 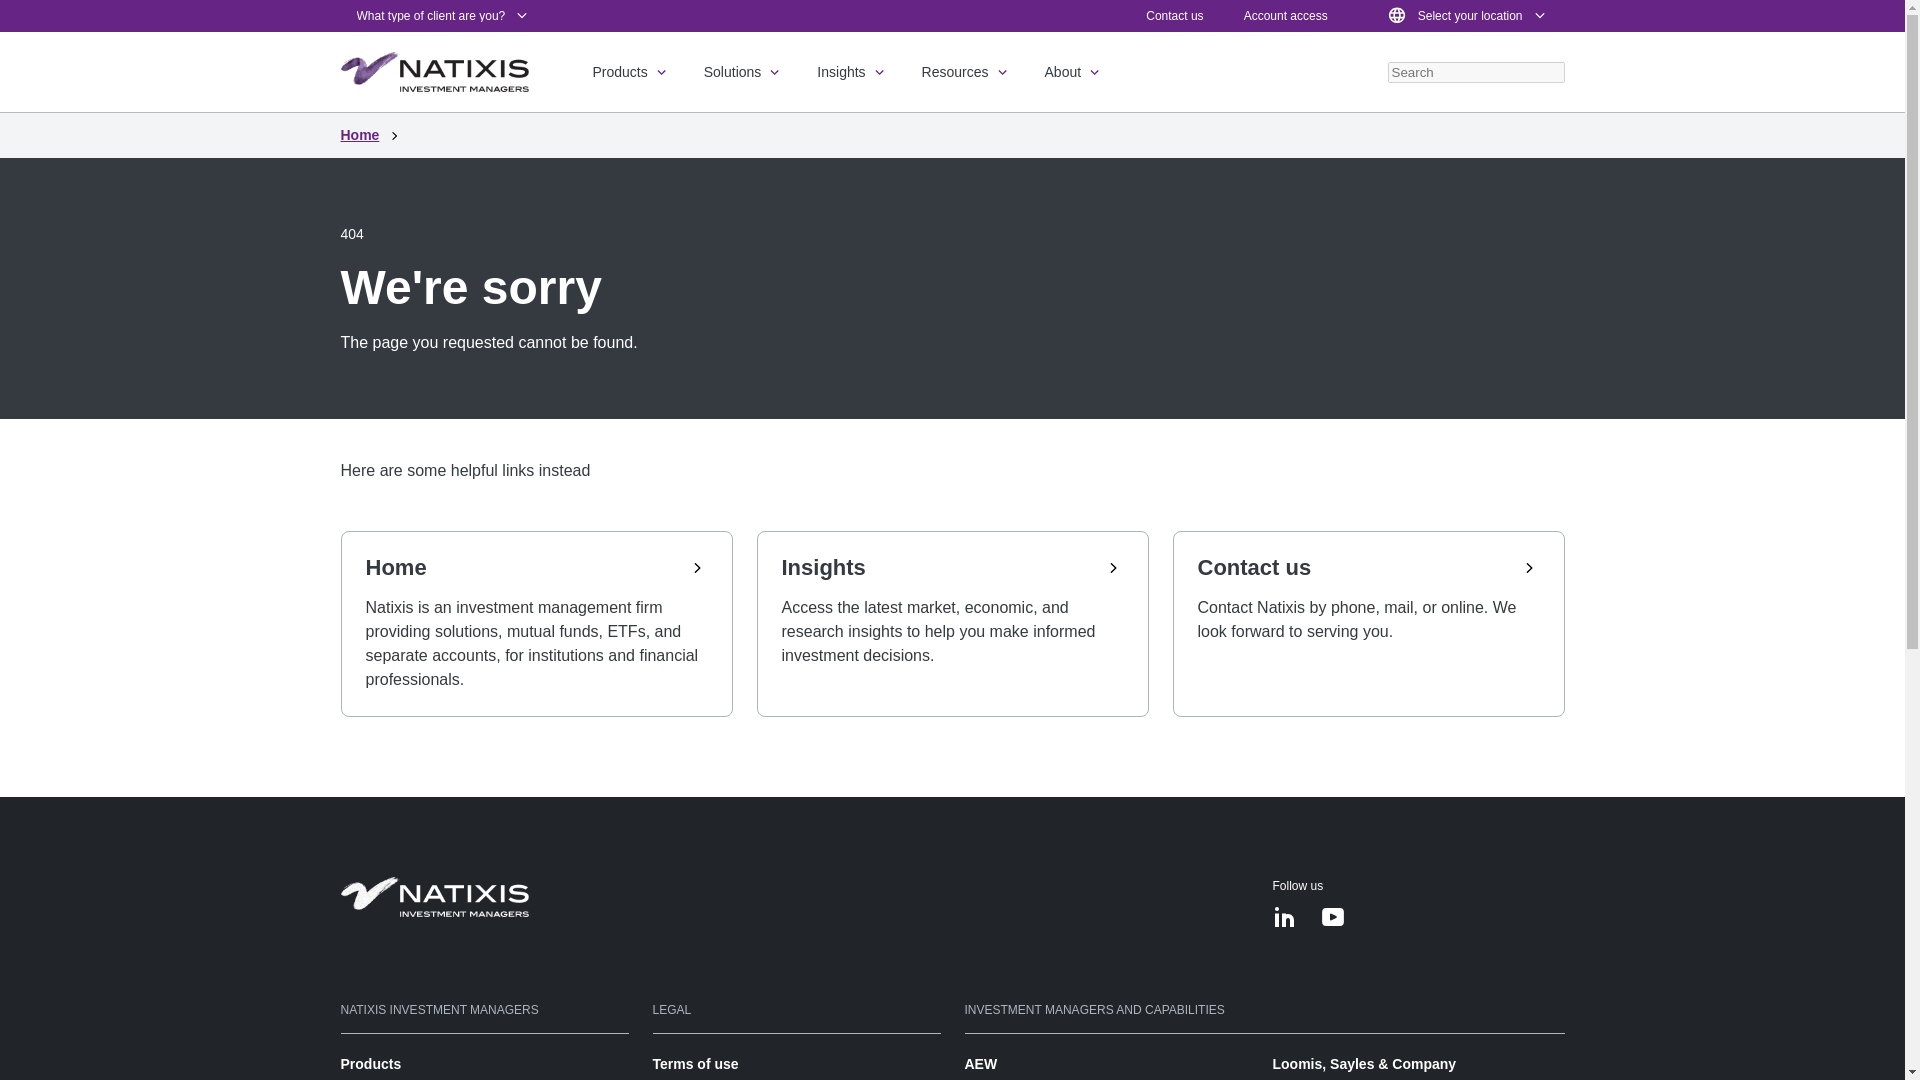 What do you see at coordinates (1466, 16) in the screenshot?
I see `Select your location` at bounding box center [1466, 16].